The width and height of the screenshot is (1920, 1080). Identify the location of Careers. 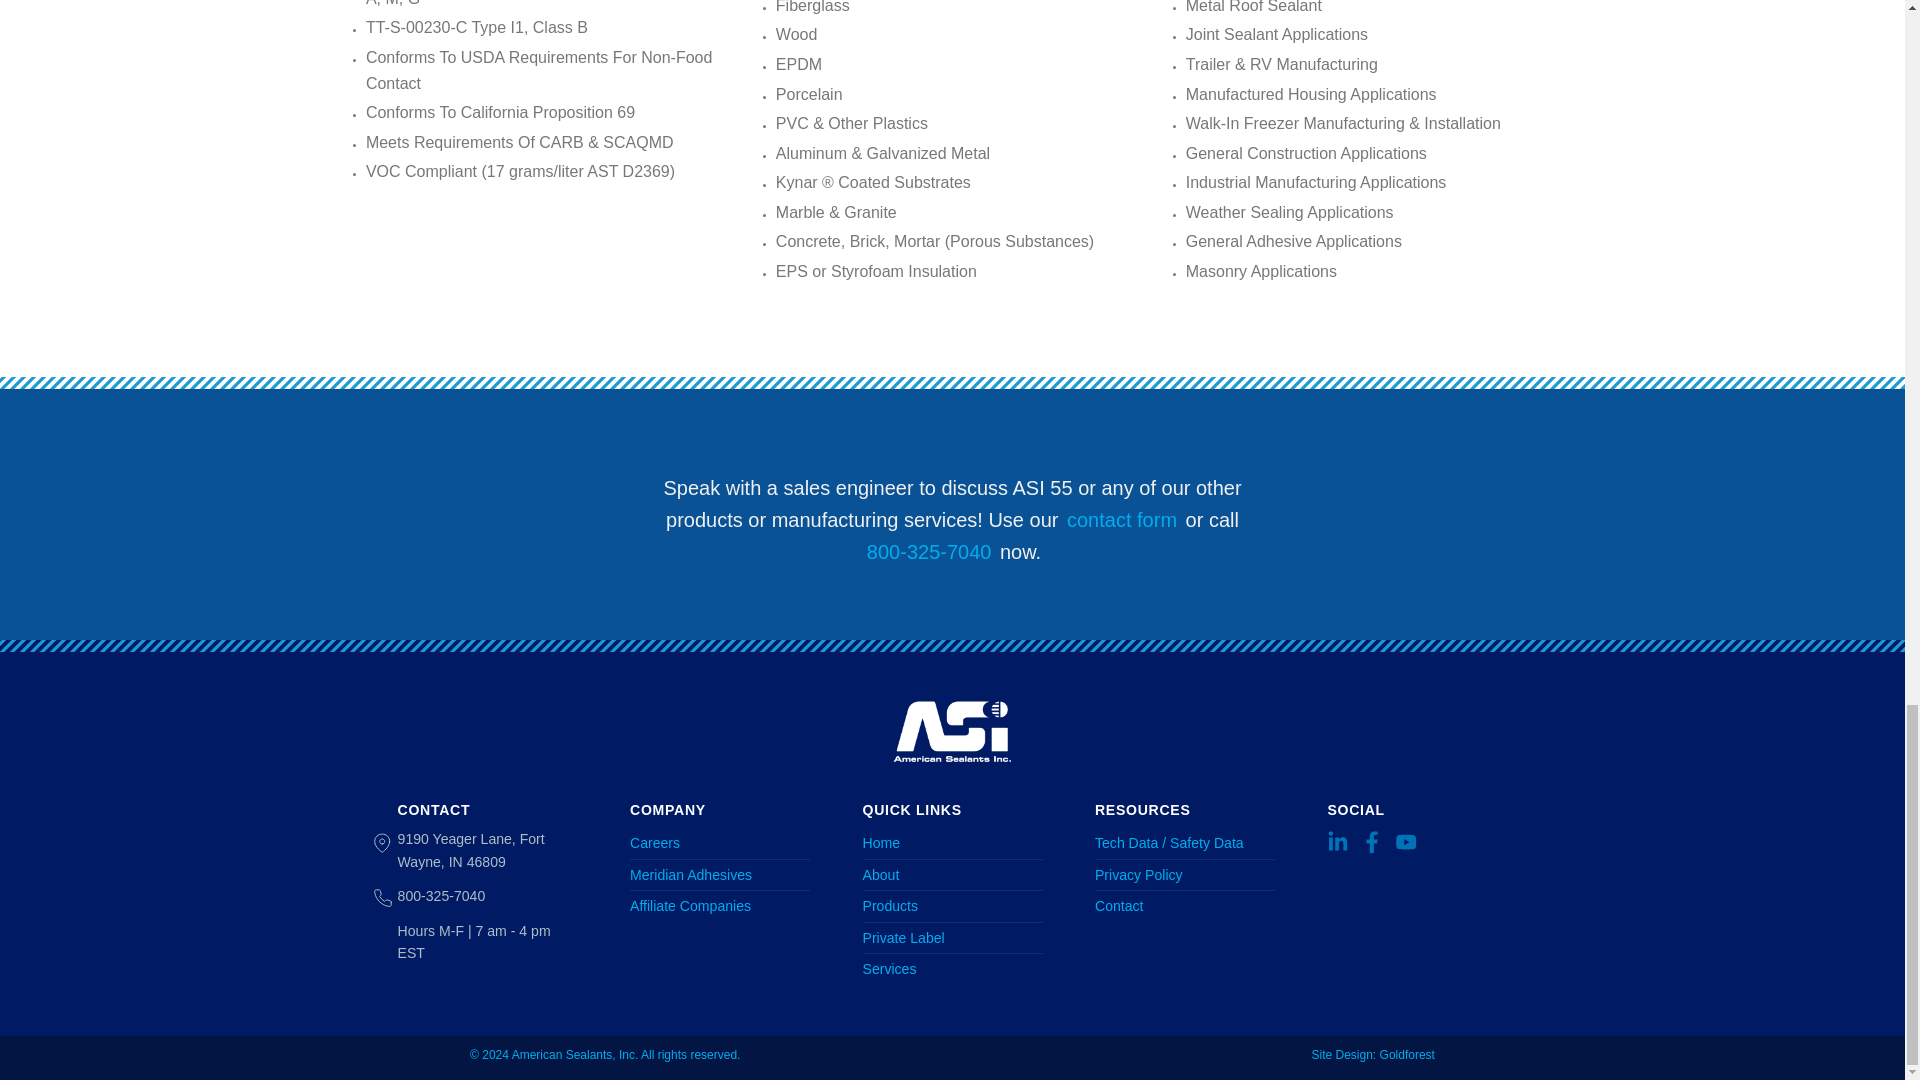
(720, 843).